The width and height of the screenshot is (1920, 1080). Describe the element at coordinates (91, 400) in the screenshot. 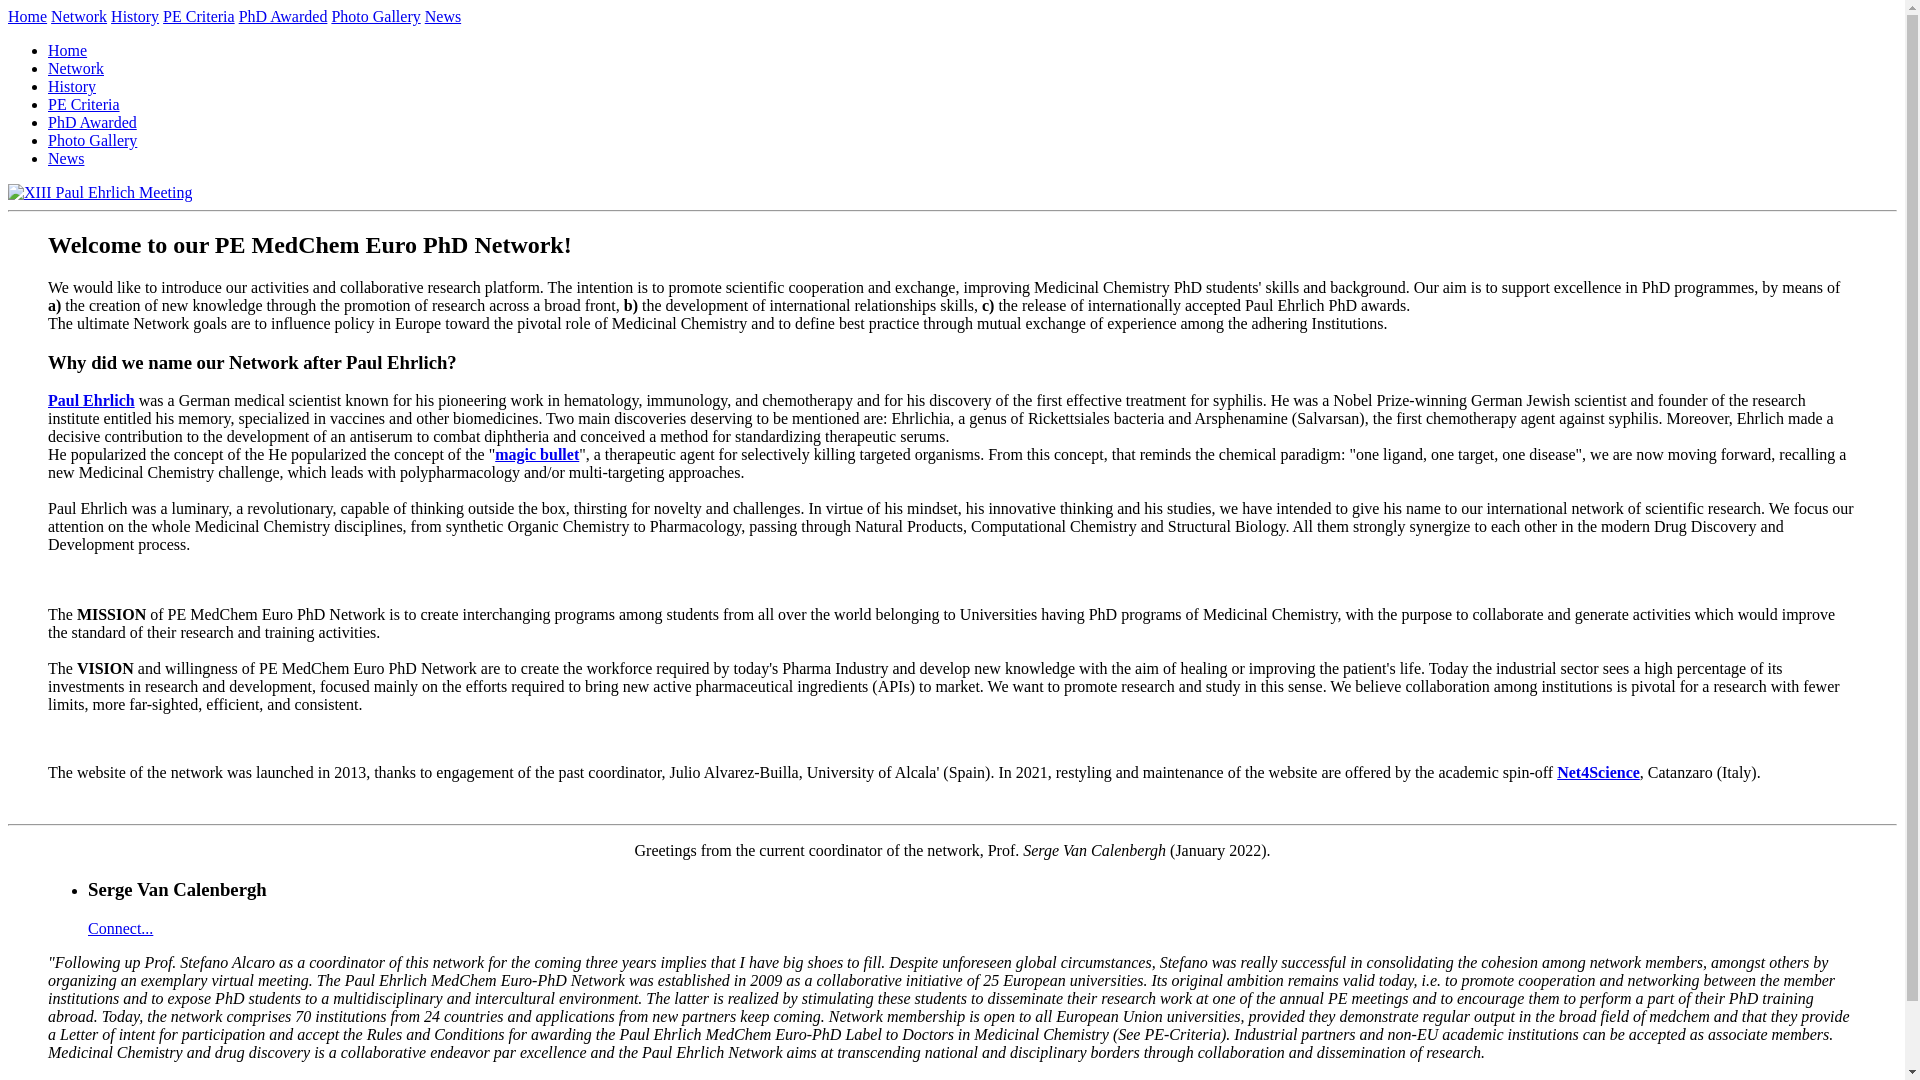

I see `Paul Ehrlich` at that location.